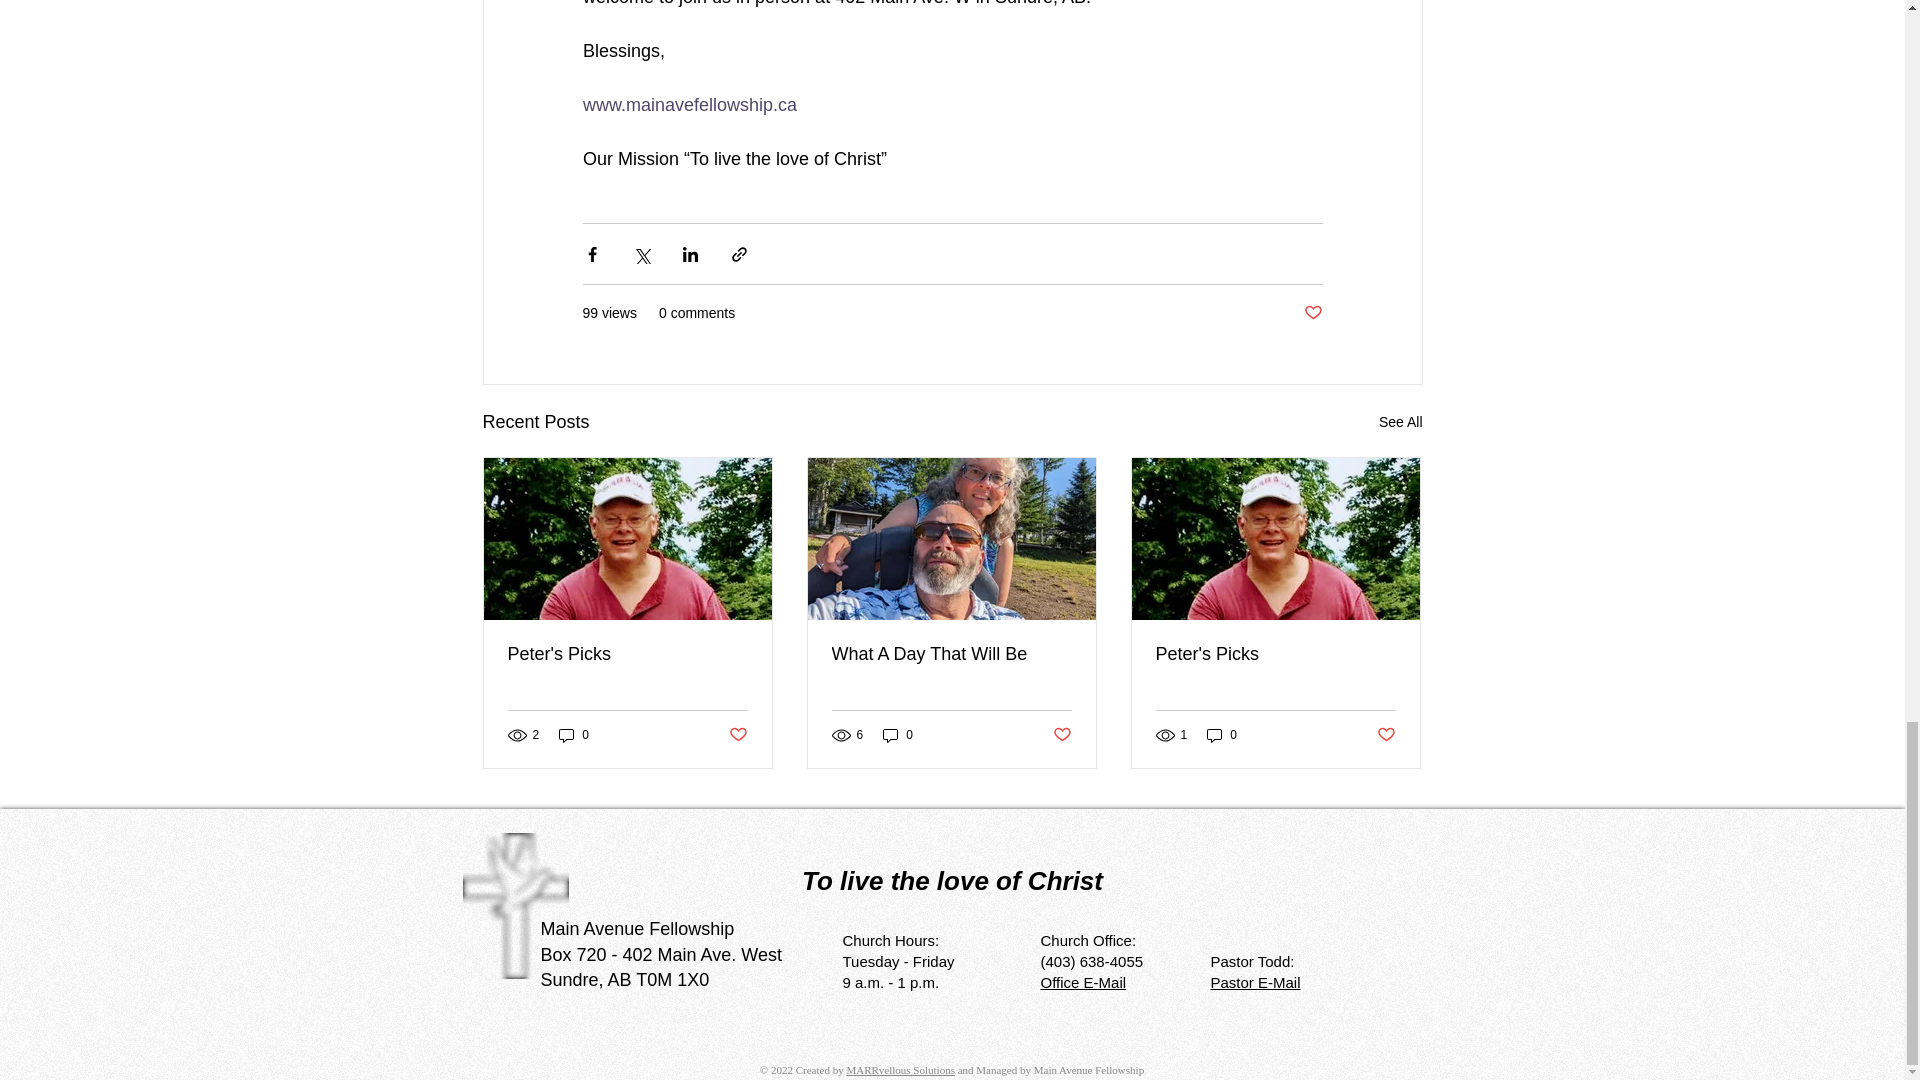 The image size is (1920, 1080). What do you see at coordinates (898, 735) in the screenshot?
I see `0` at bounding box center [898, 735].